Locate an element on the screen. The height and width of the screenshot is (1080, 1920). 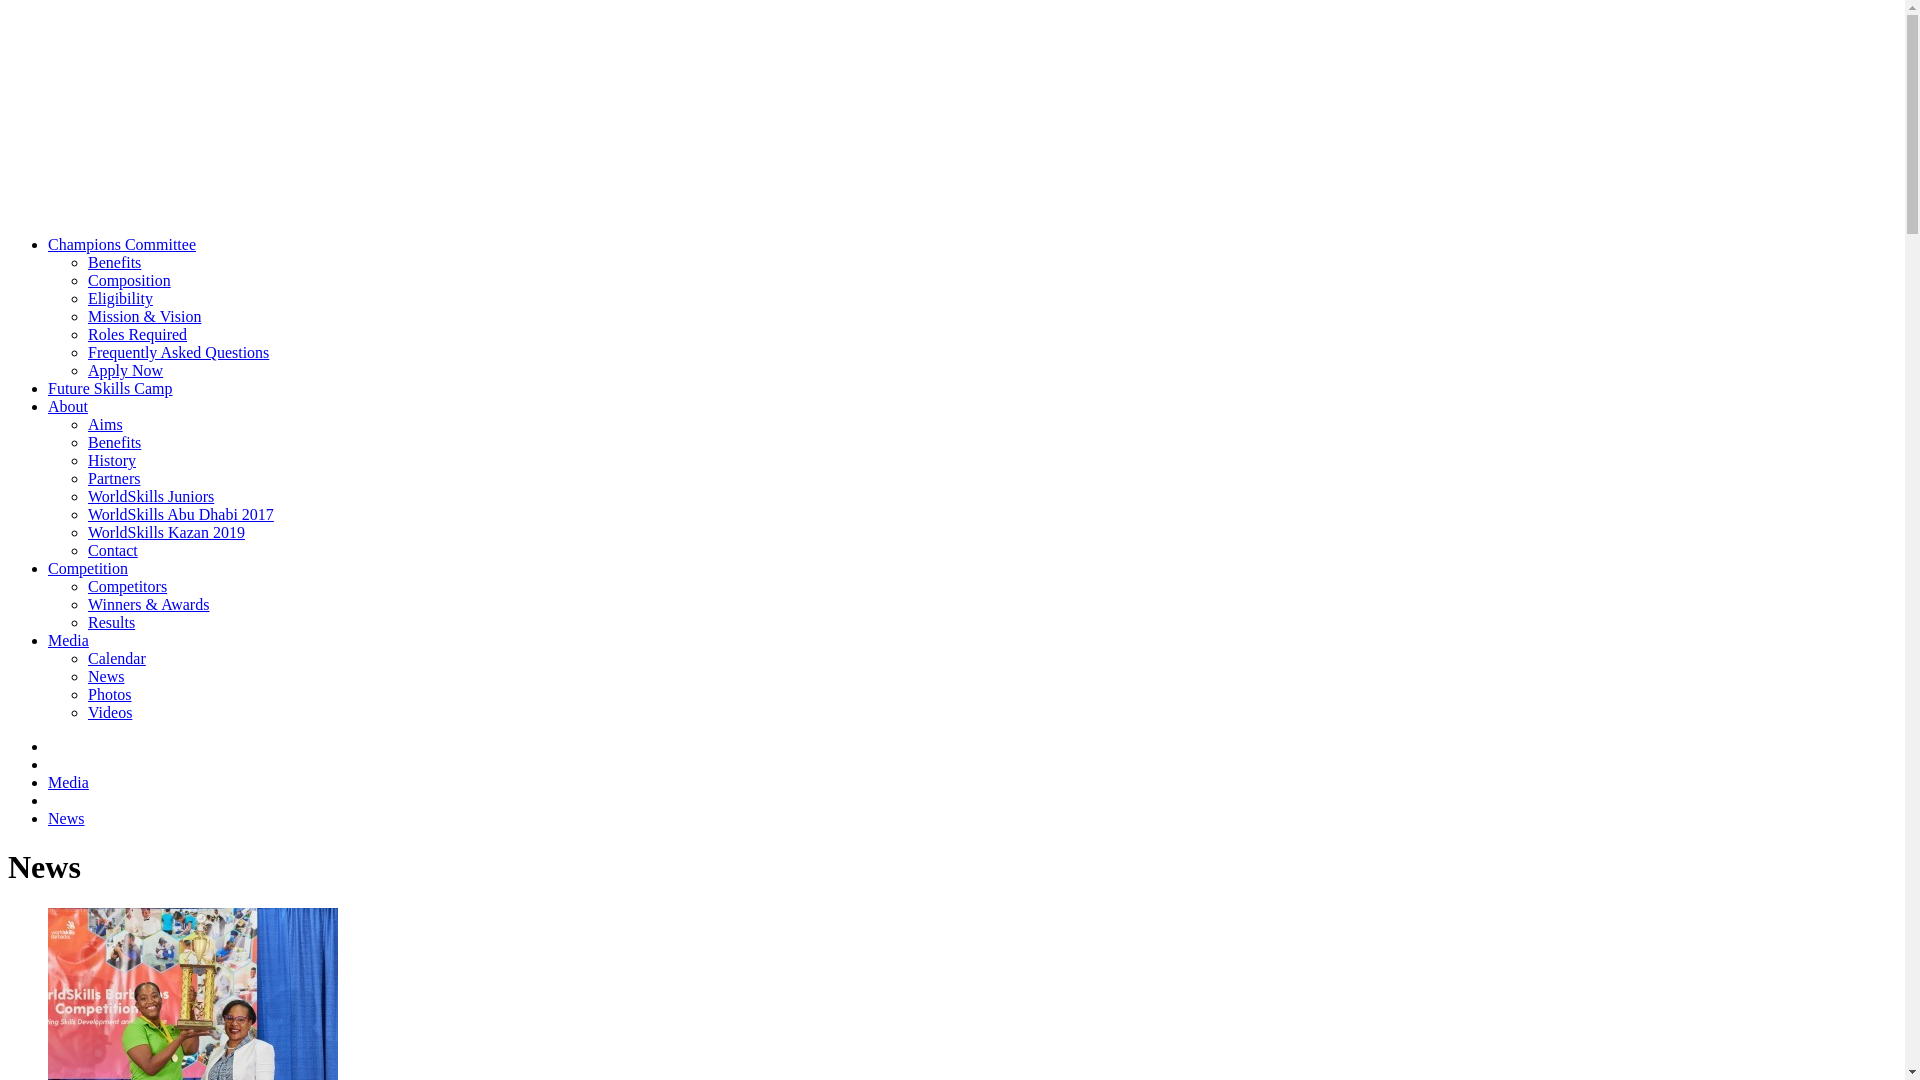
Benefits is located at coordinates (114, 262).